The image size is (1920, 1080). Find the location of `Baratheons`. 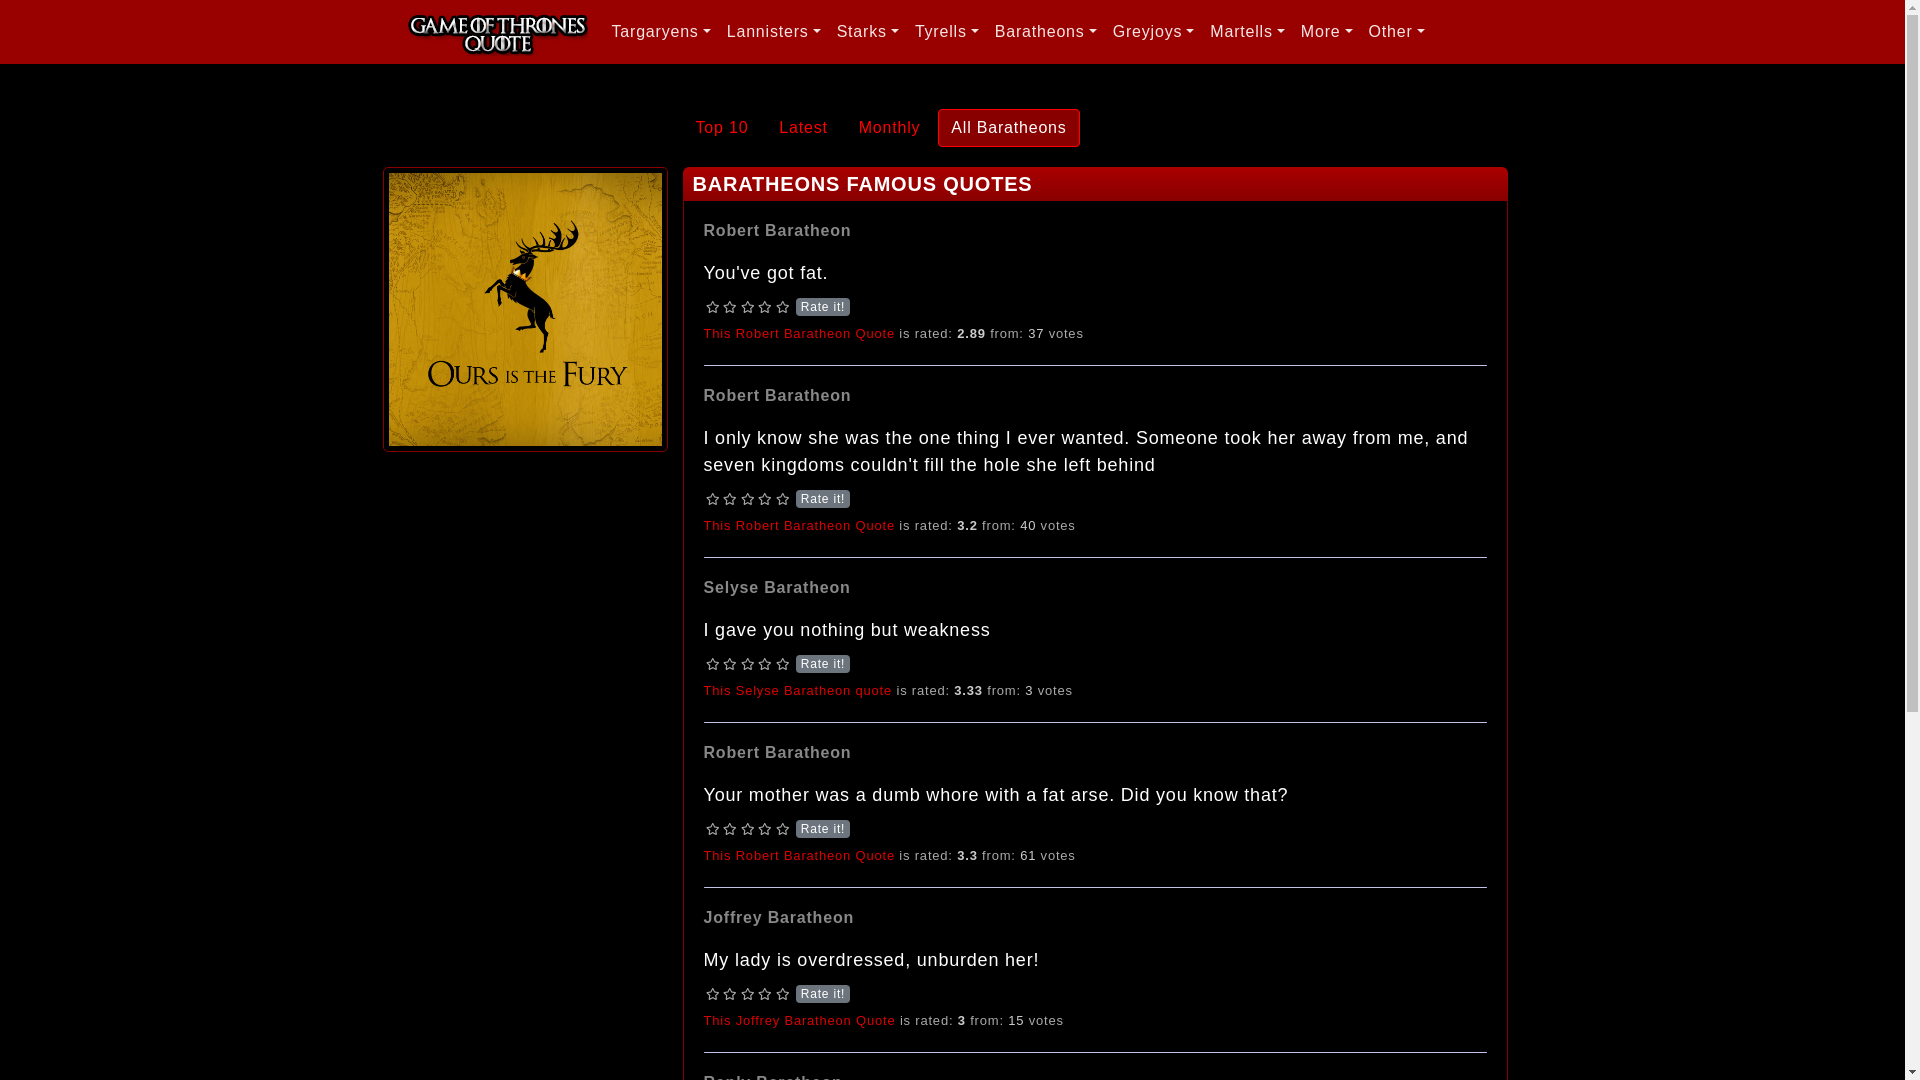

Baratheons is located at coordinates (524, 310).